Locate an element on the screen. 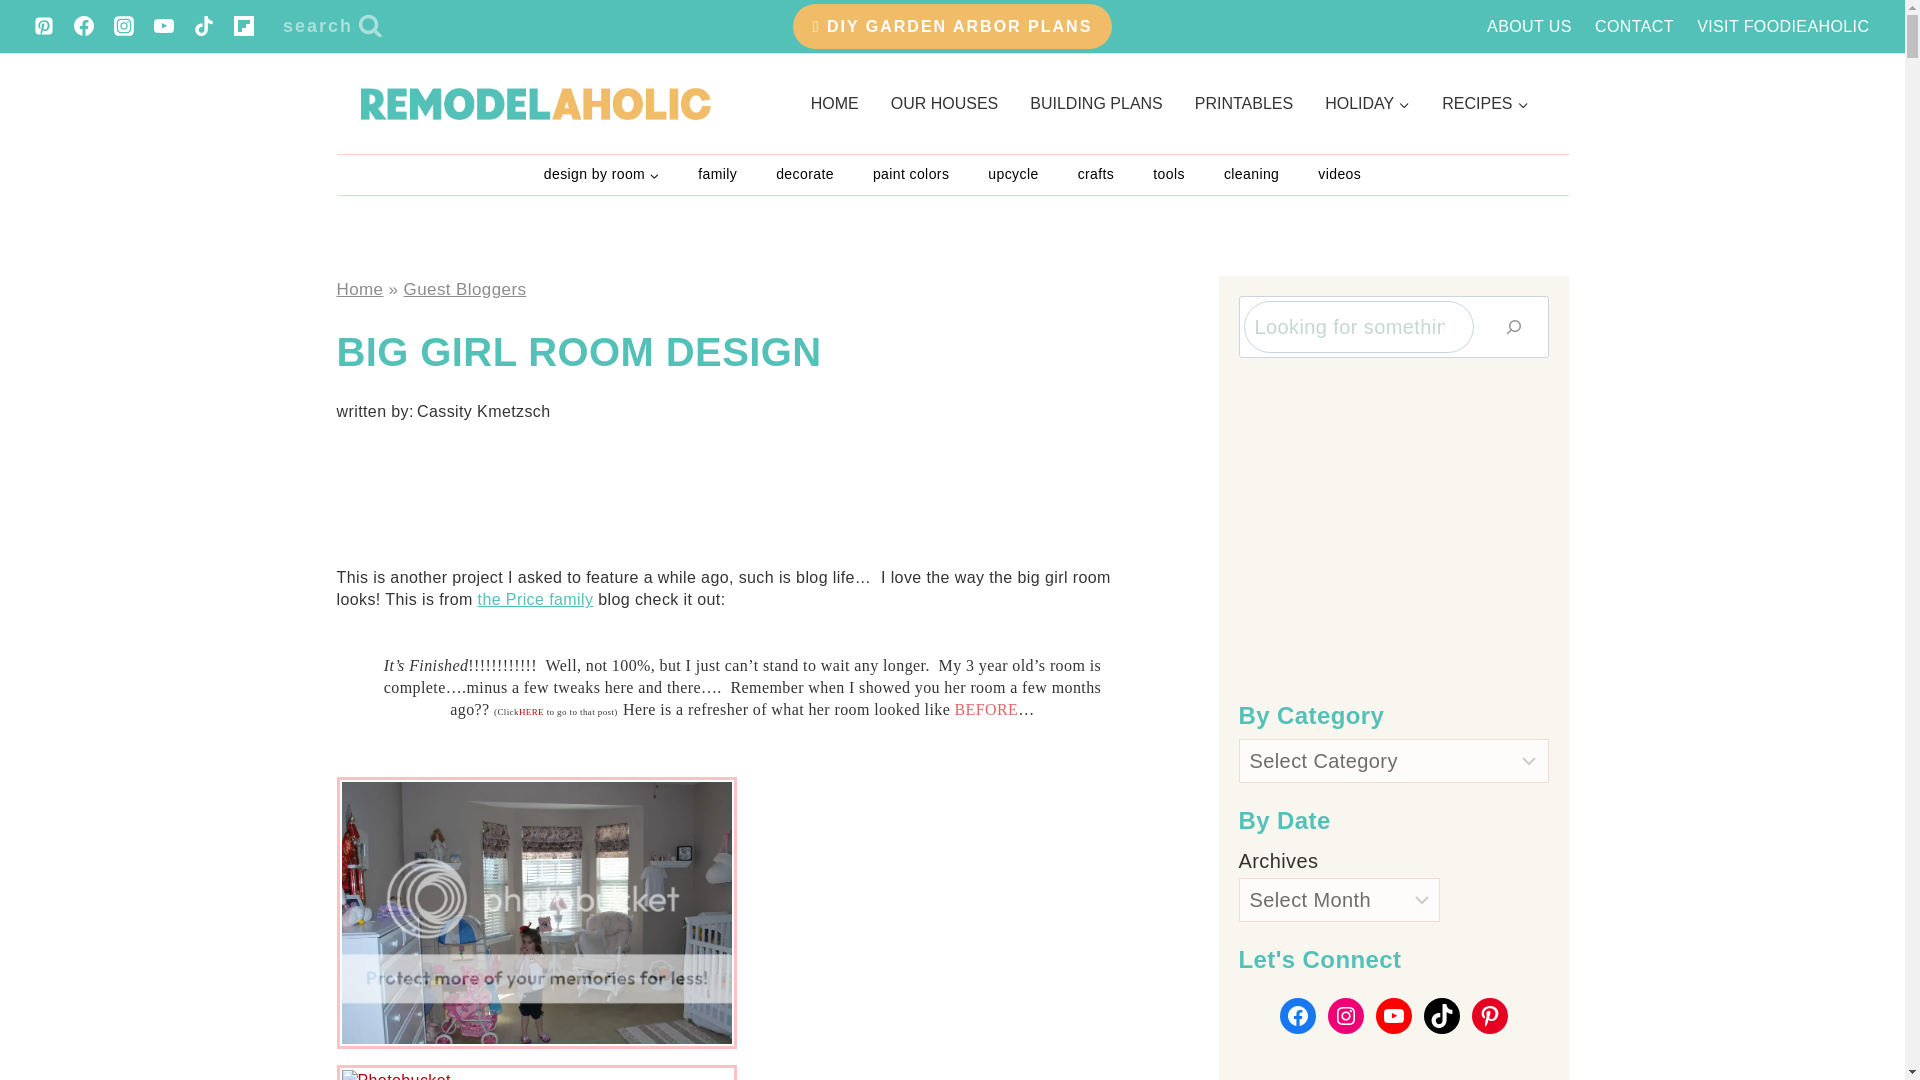 Image resolution: width=1920 pixels, height=1080 pixels. HOME is located at coordinates (834, 103).